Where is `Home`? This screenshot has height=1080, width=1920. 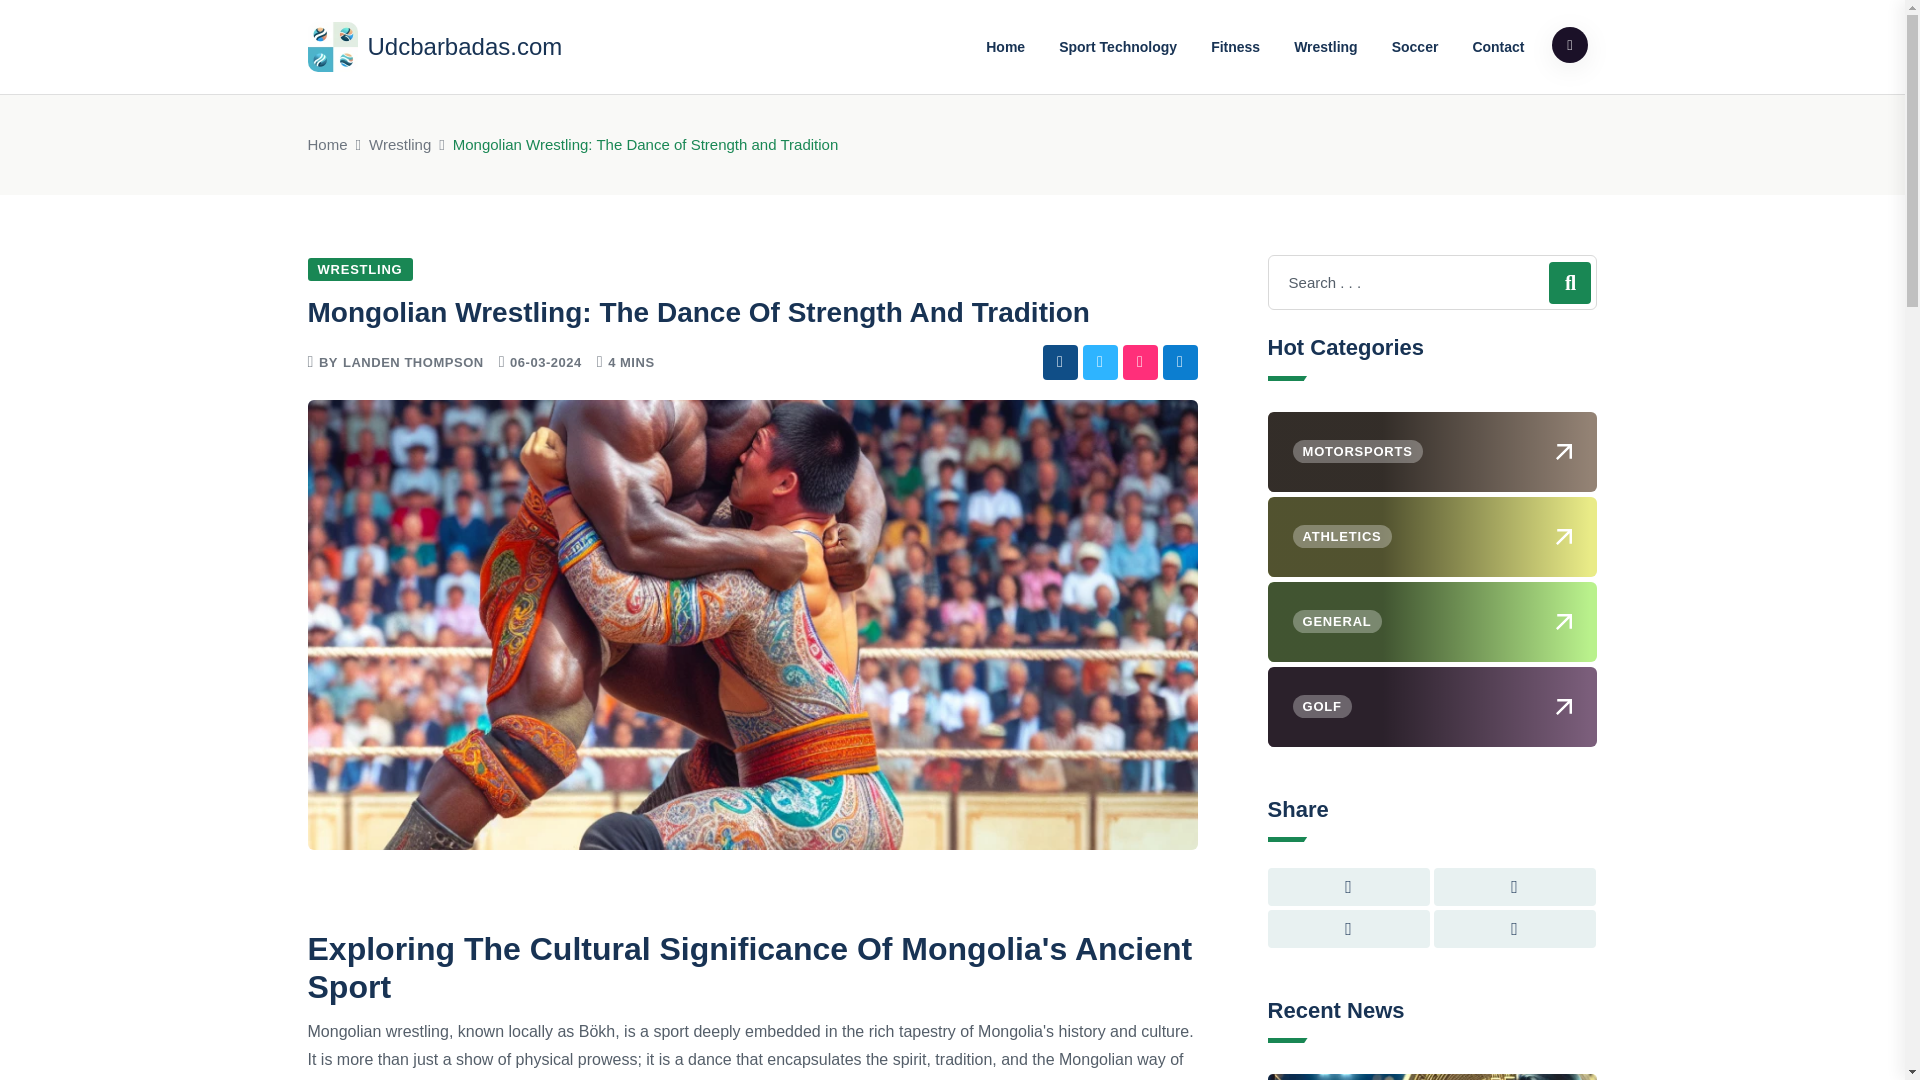 Home is located at coordinates (327, 144).